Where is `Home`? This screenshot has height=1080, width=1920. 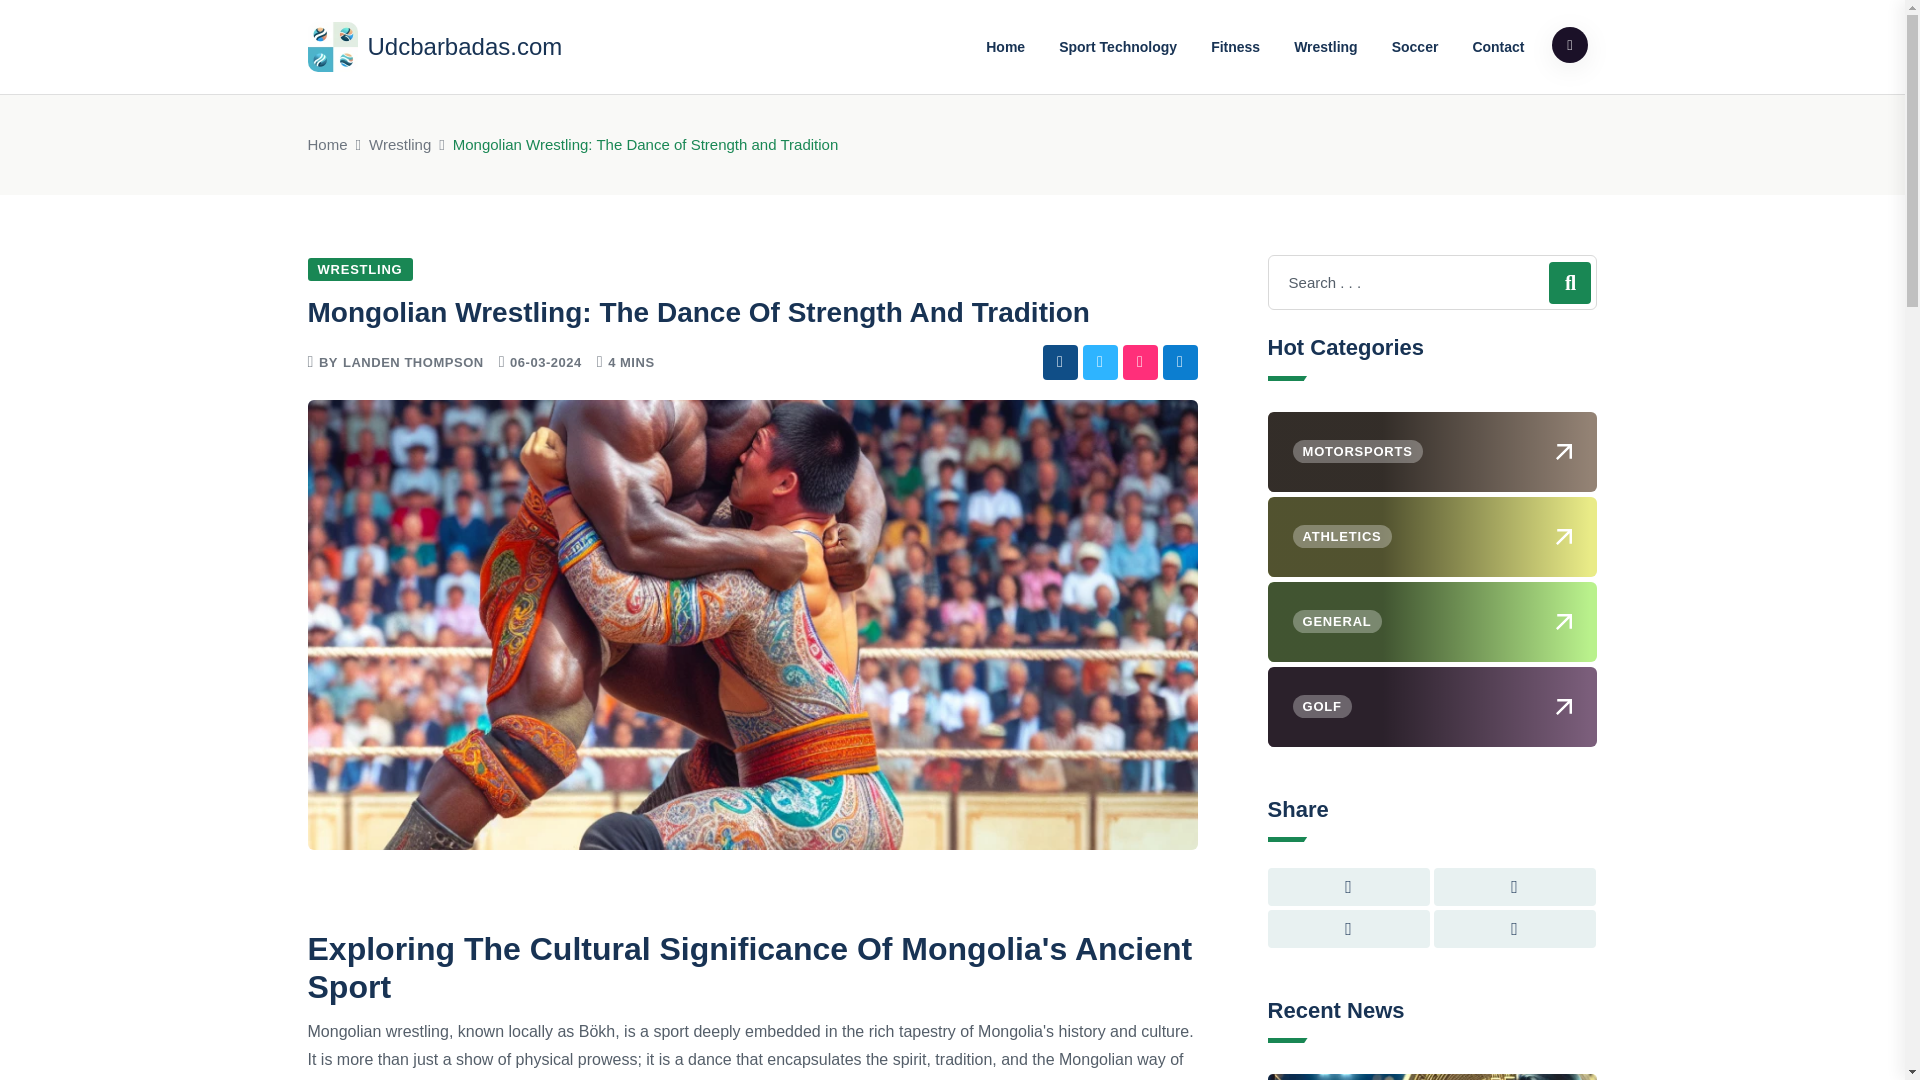 Home is located at coordinates (327, 144).